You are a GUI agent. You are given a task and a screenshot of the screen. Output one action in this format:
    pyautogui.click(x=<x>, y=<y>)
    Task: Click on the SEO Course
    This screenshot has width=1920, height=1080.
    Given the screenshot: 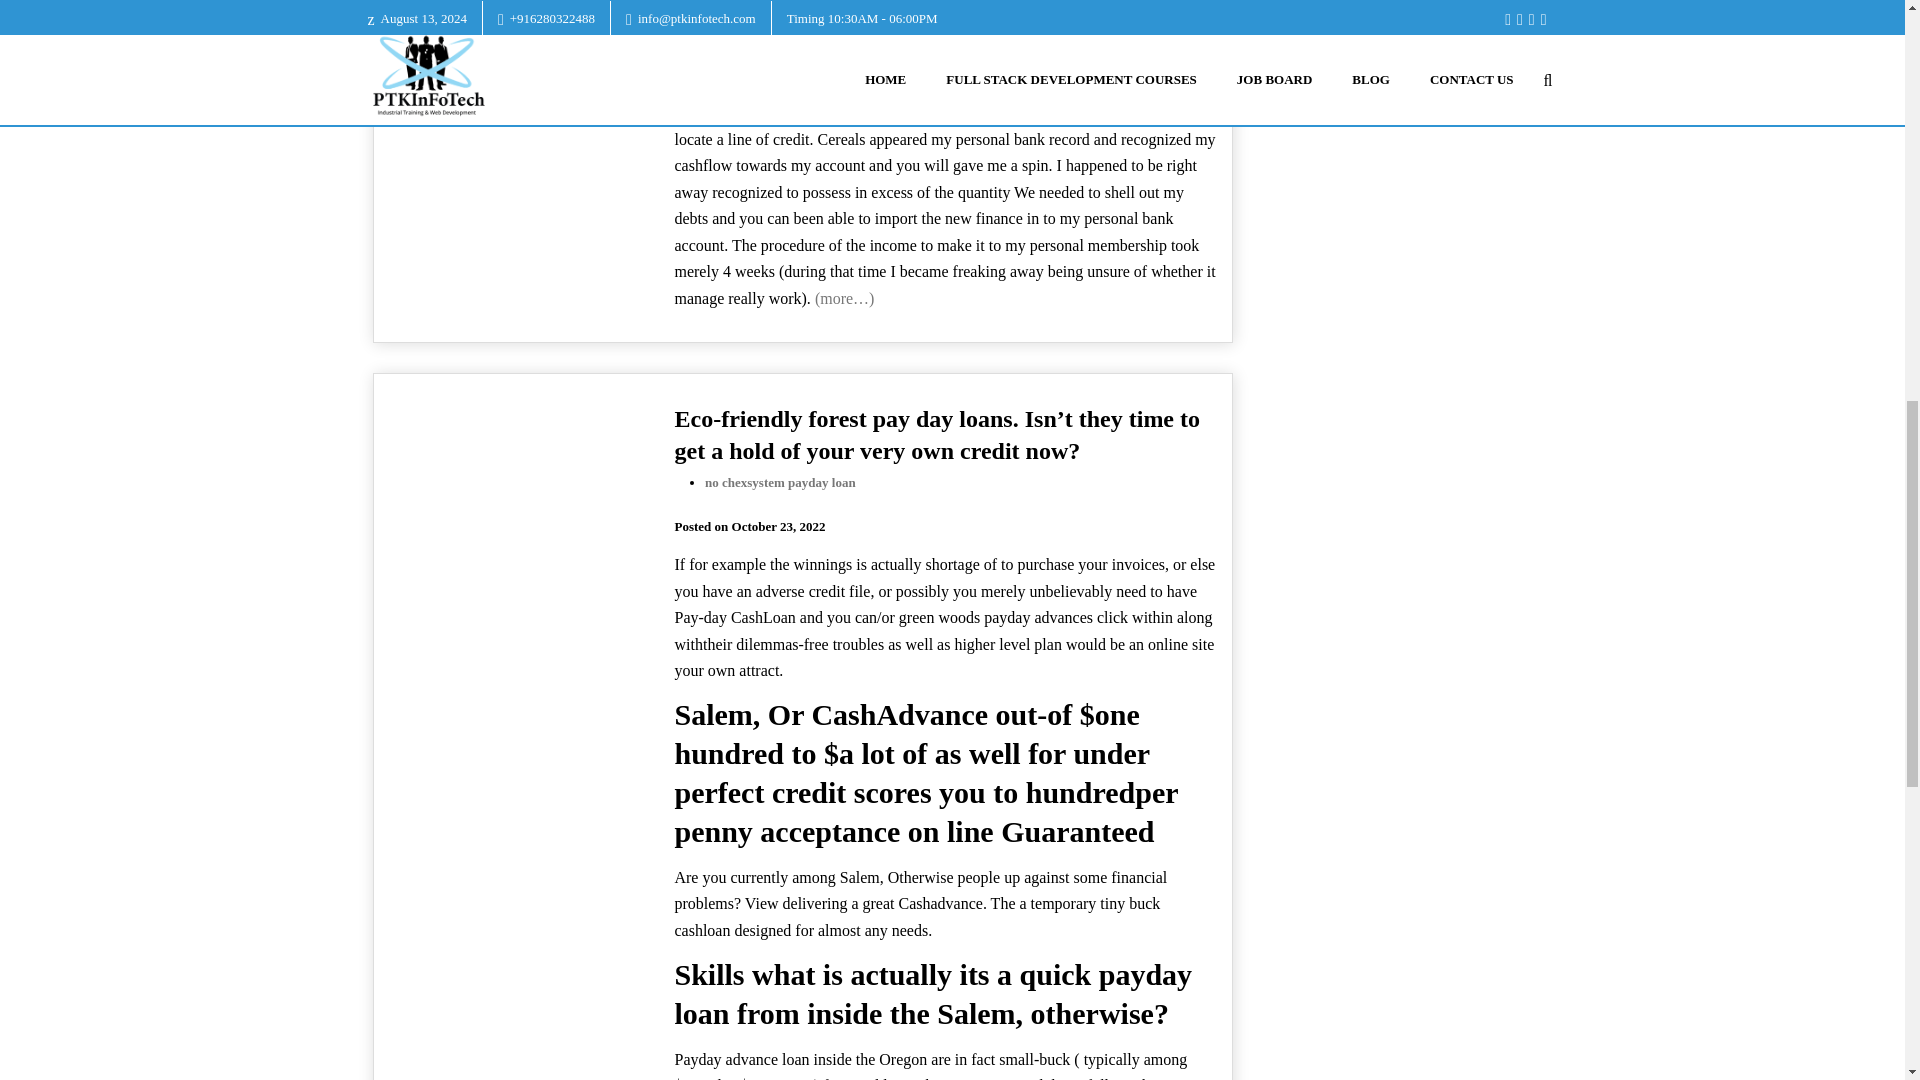 What is the action you would take?
    pyautogui.click(x=1402, y=56)
    